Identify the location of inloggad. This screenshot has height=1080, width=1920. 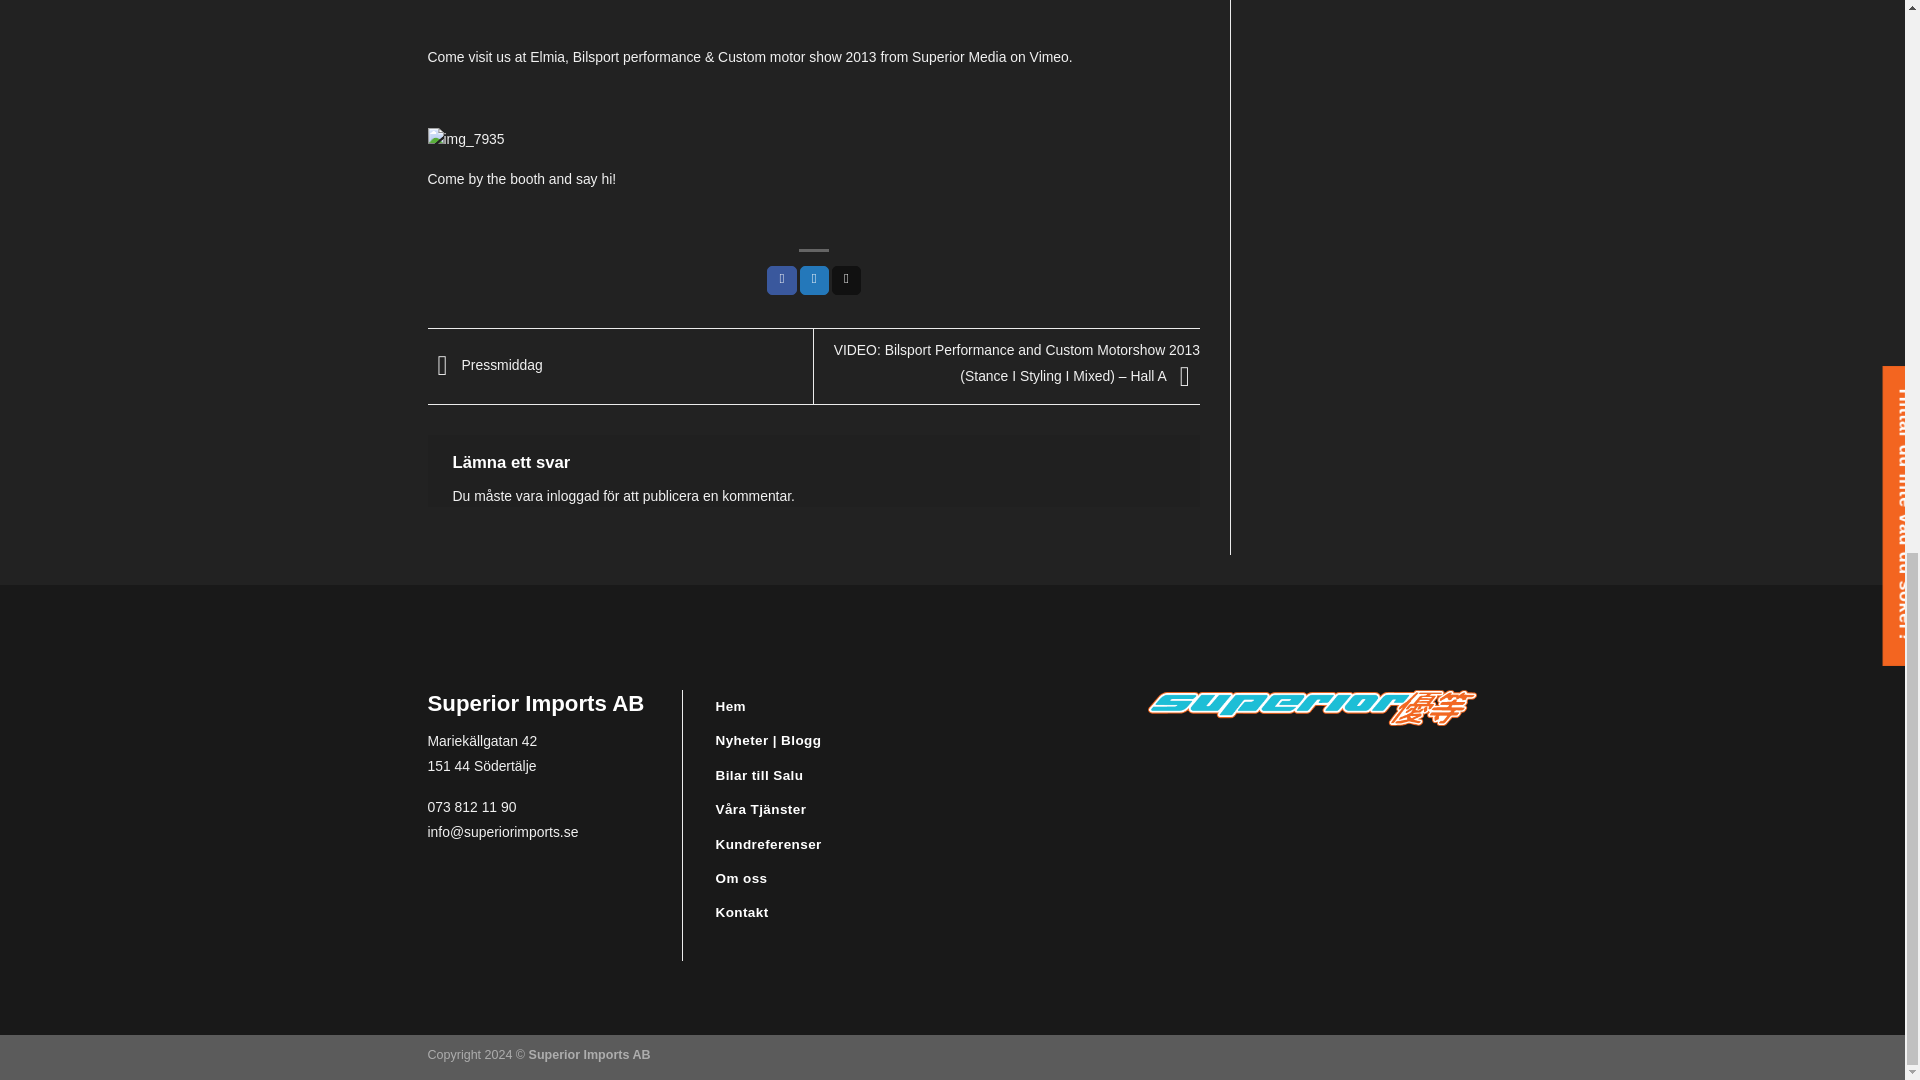
(573, 496).